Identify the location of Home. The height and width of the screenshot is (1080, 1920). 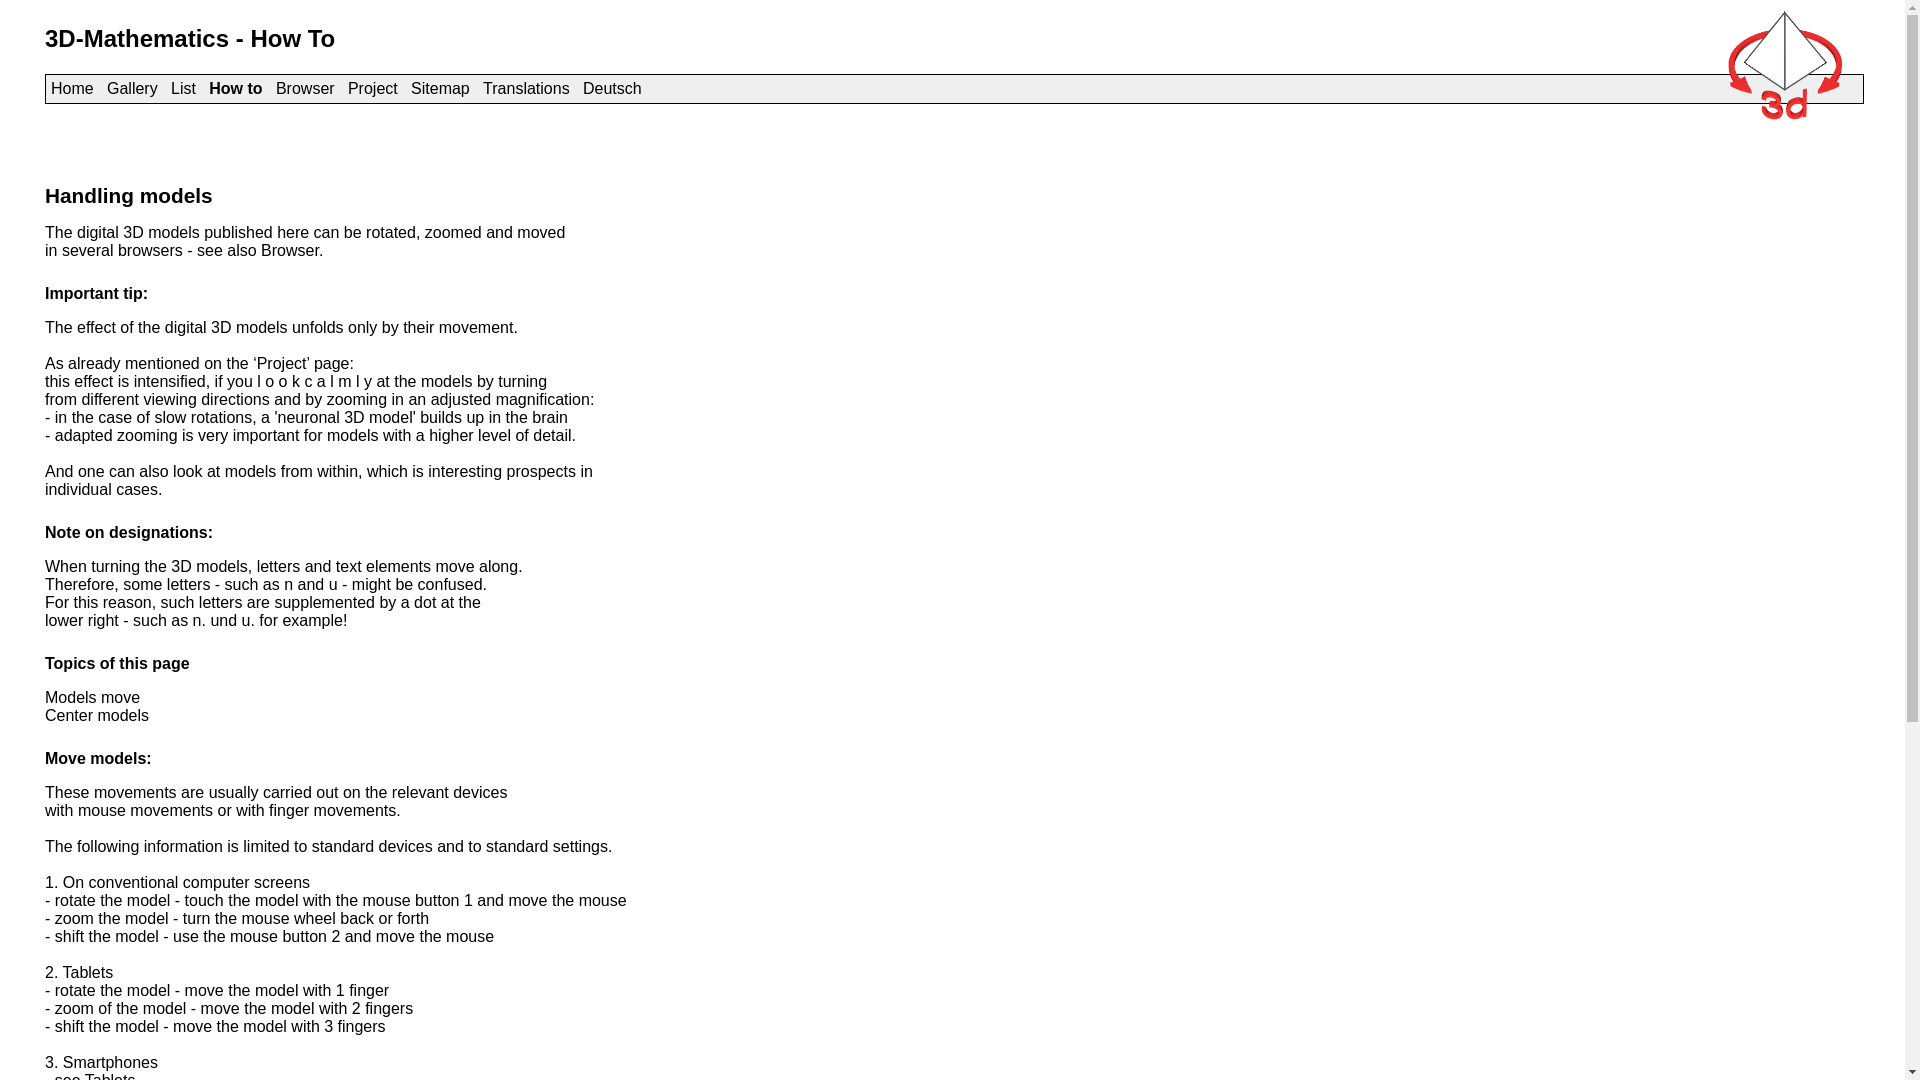
(72, 89).